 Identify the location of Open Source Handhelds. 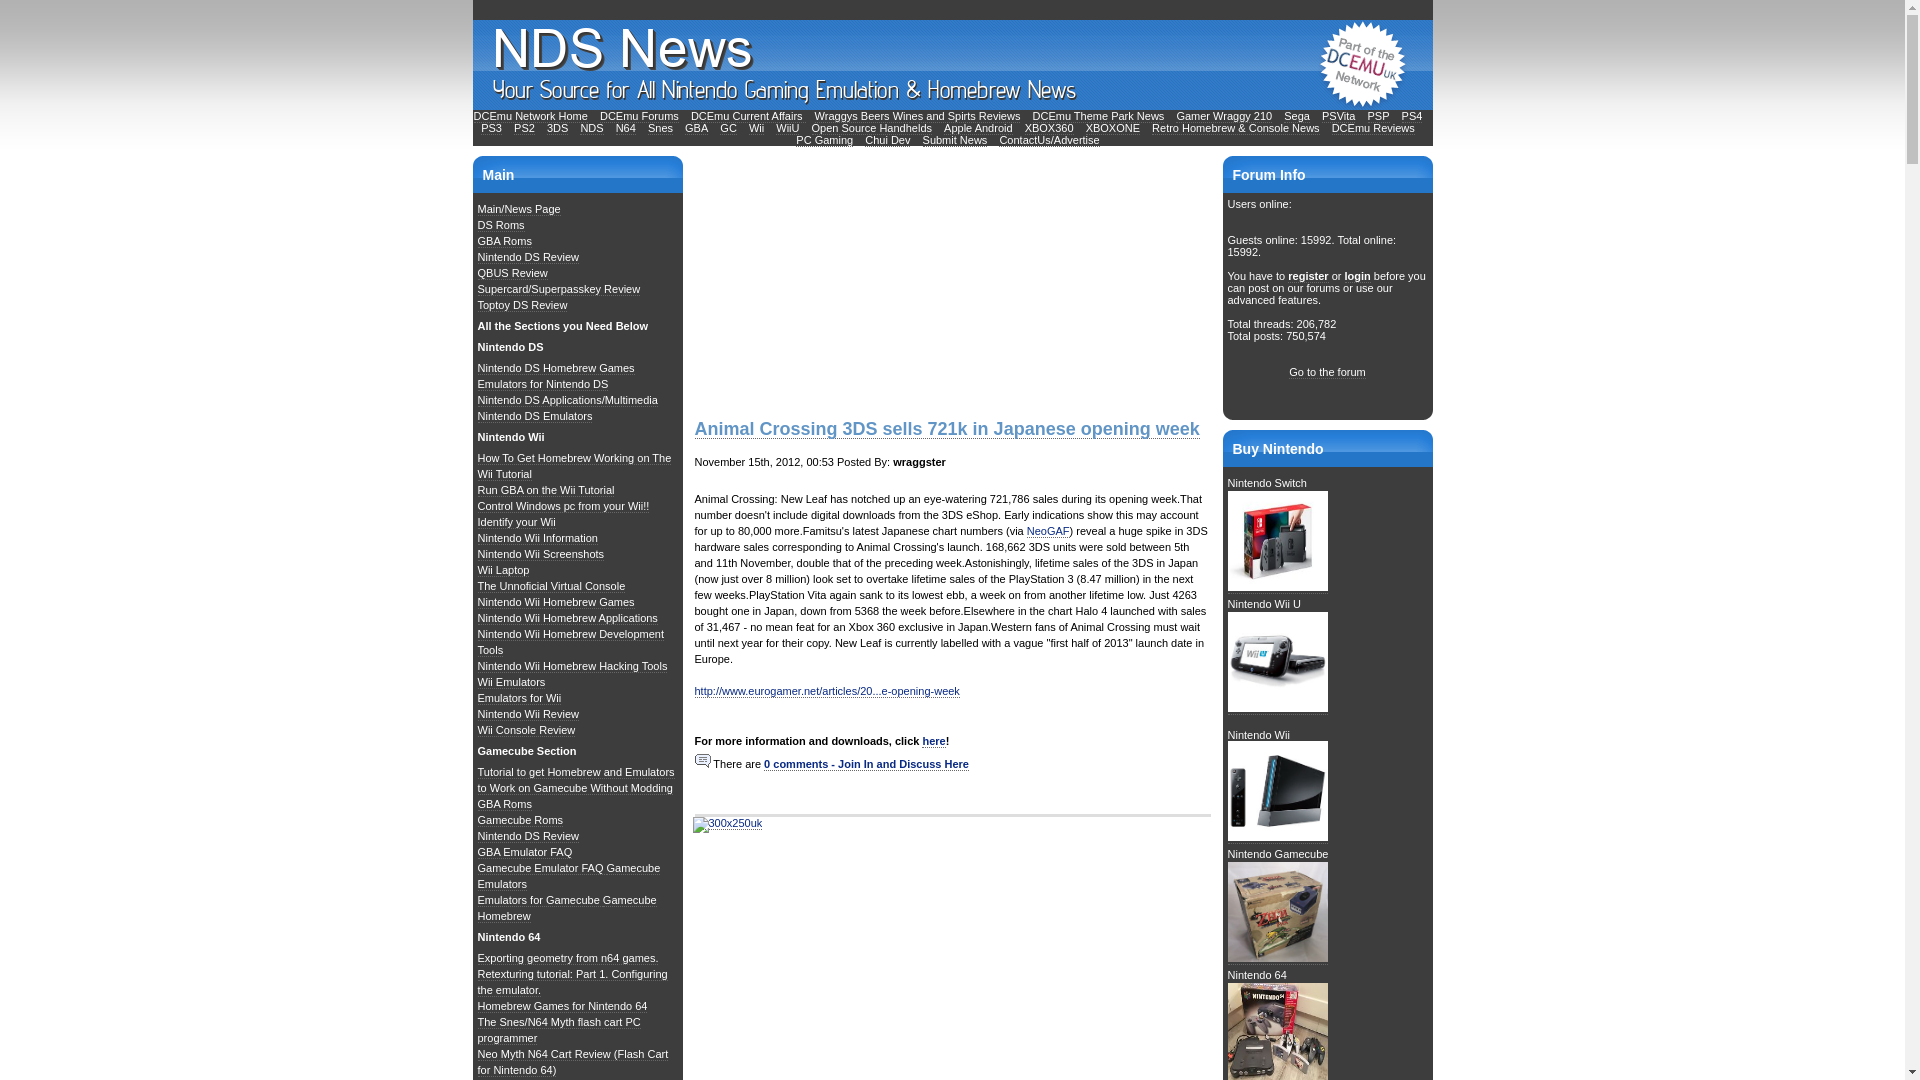
(872, 128).